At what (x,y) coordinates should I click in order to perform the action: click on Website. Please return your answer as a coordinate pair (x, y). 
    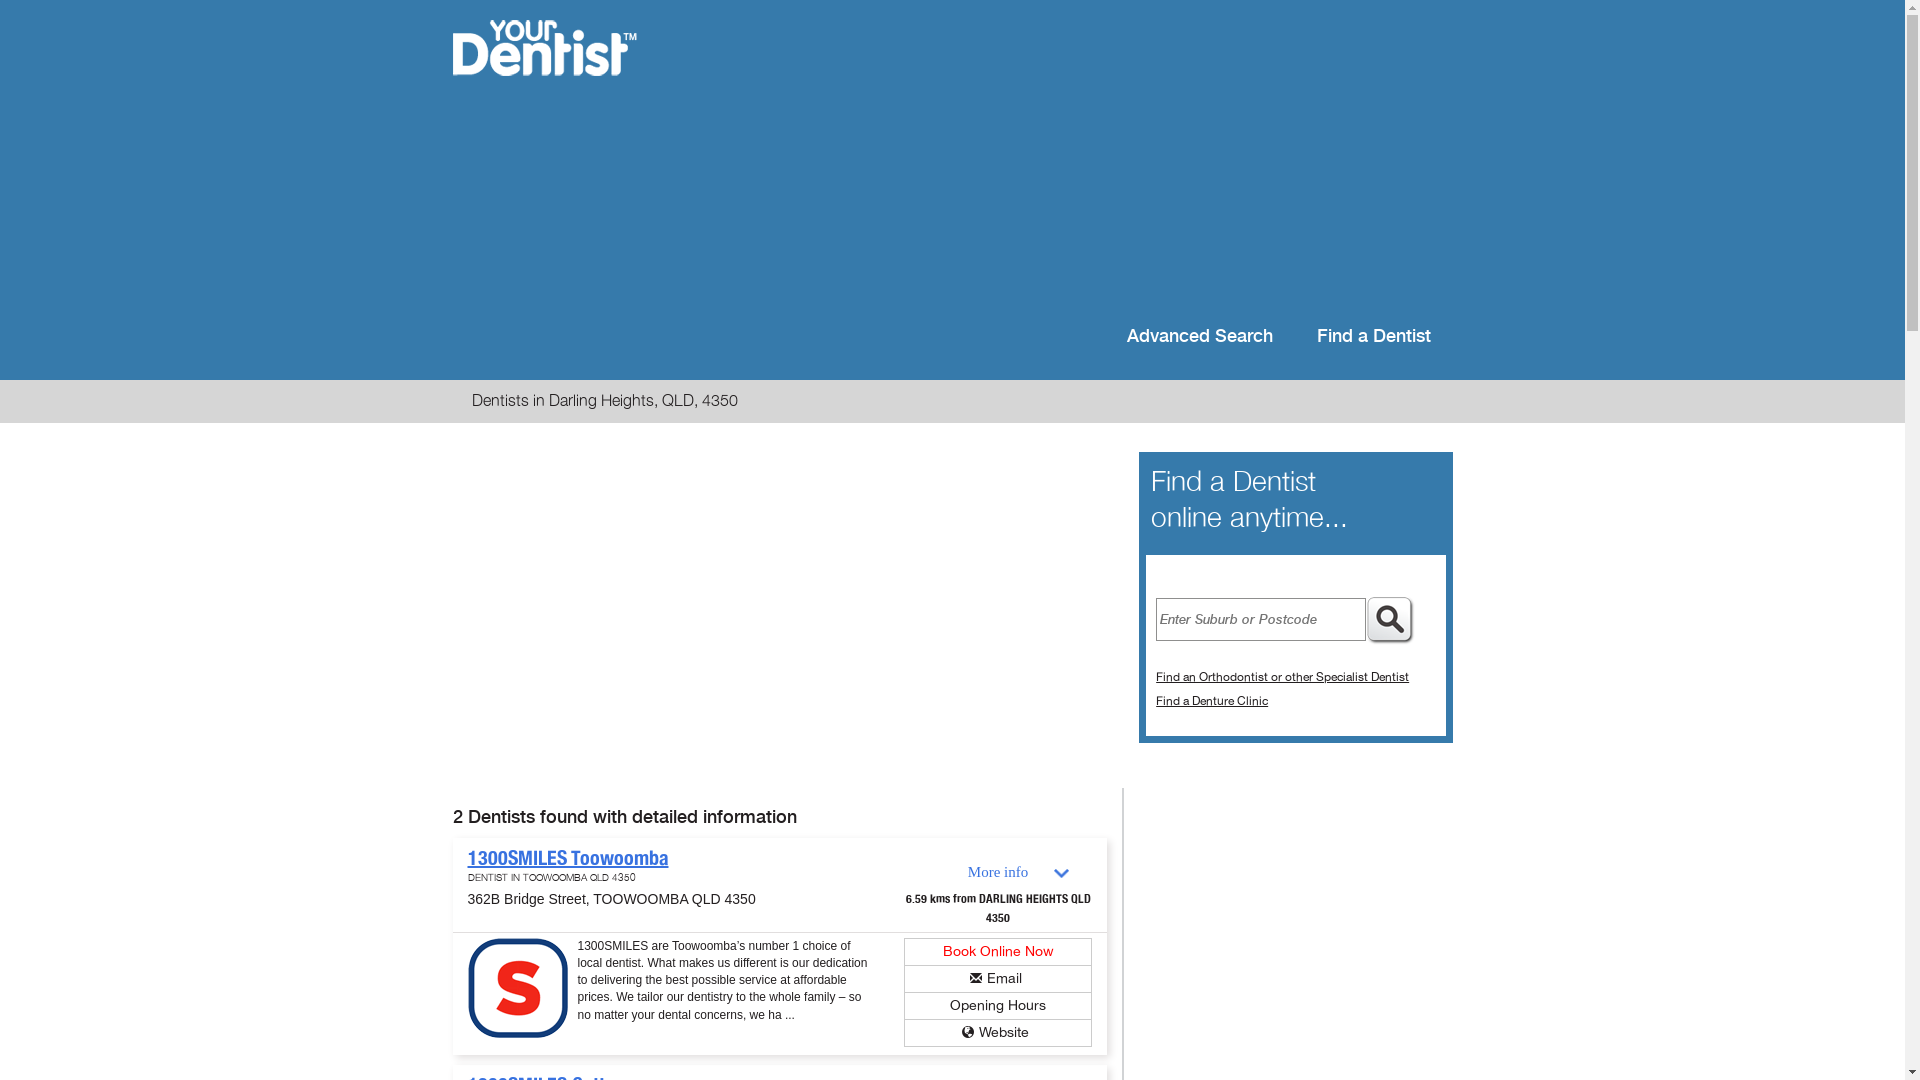
    Looking at the image, I should click on (1004, 1033).